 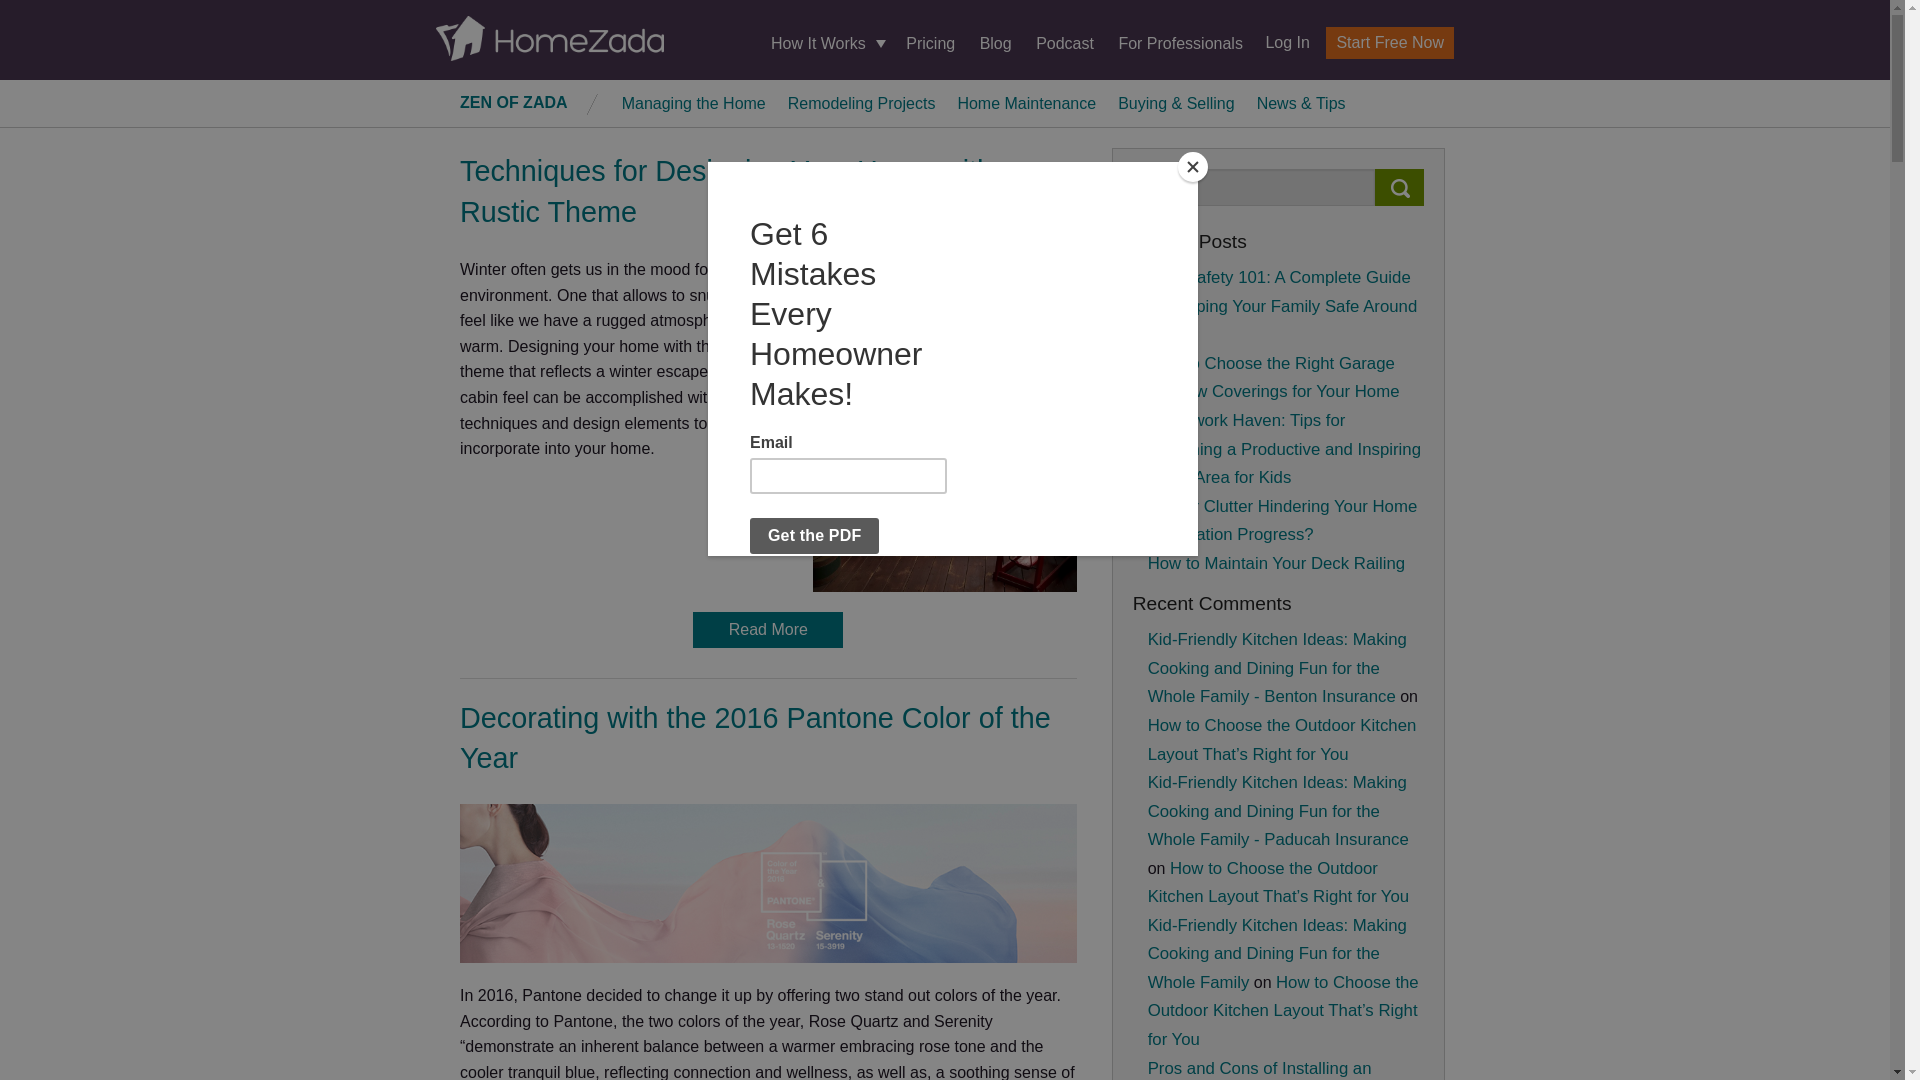 I want to click on Remodeling Projects, so click(x=862, y=102).